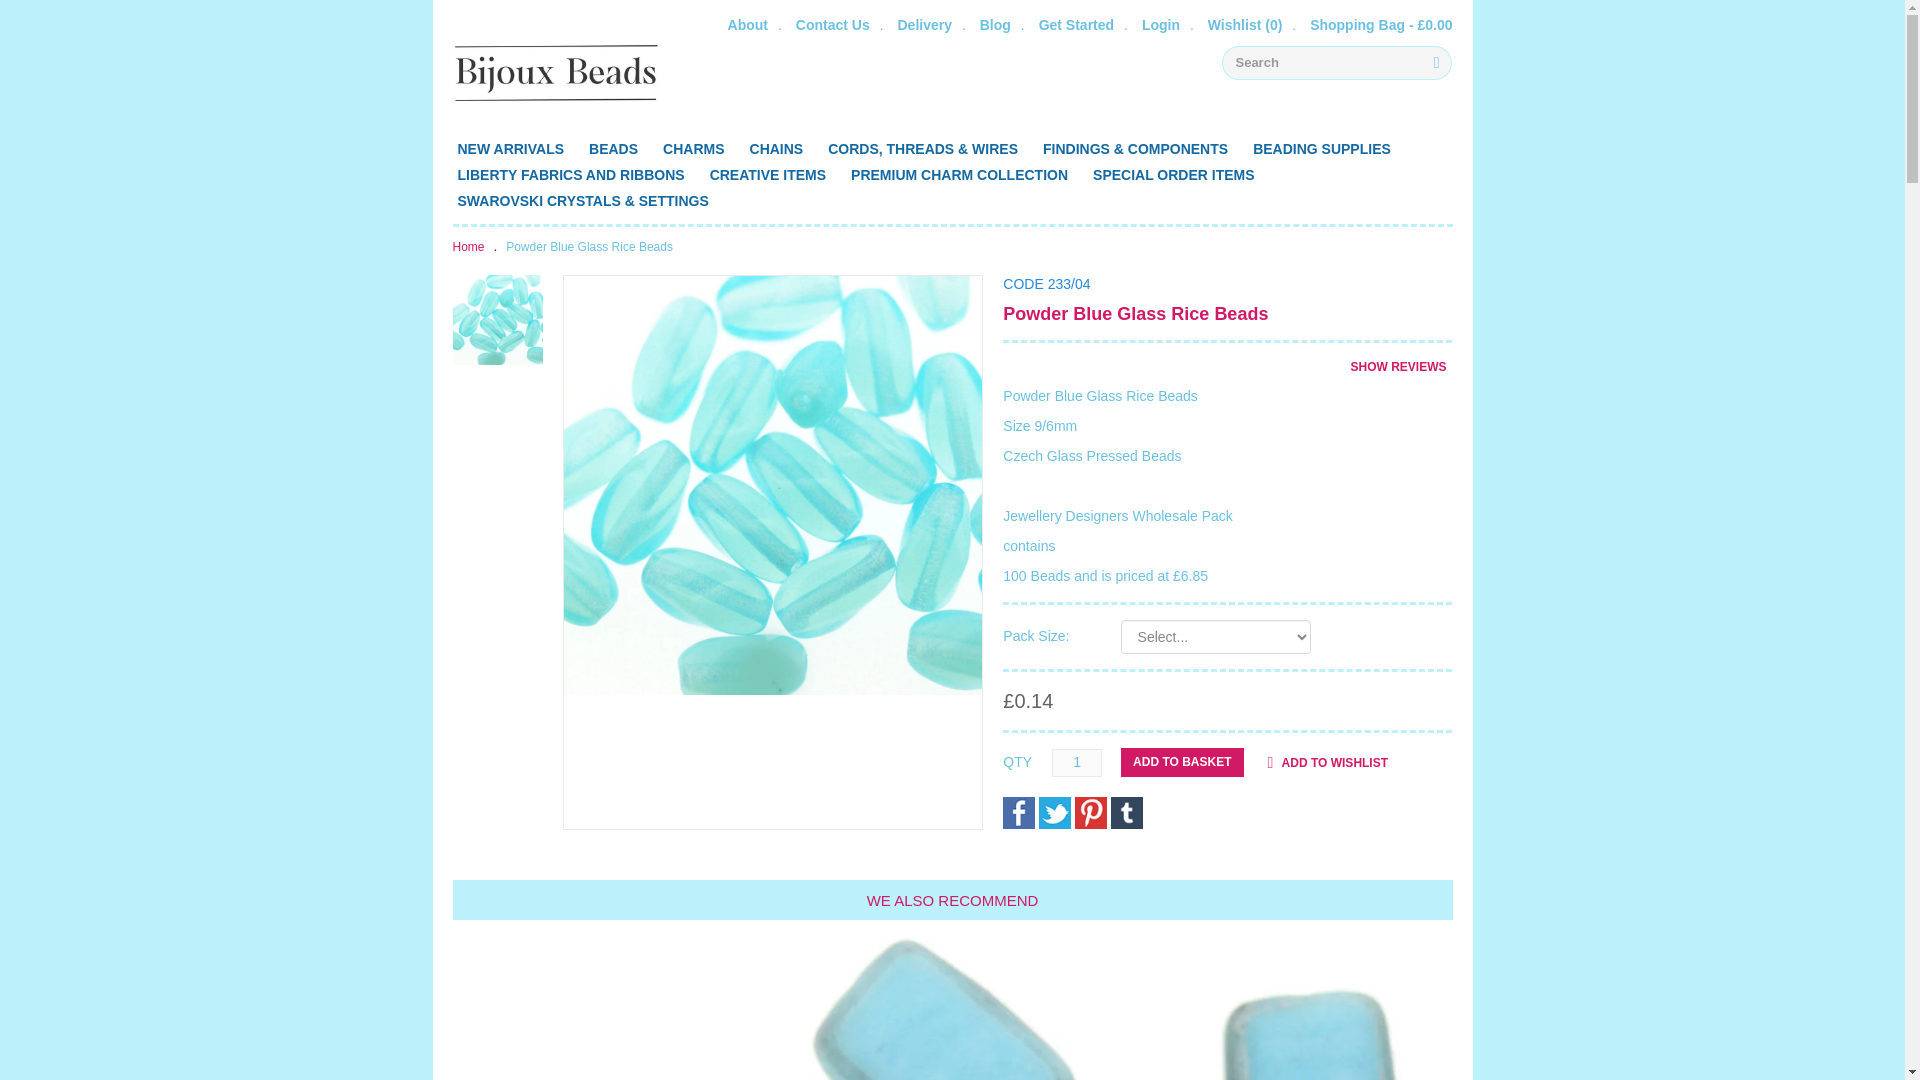 This screenshot has width=1920, height=1080. Describe the element at coordinates (510, 149) in the screenshot. I see `NEW ARRIVALS` at that location.